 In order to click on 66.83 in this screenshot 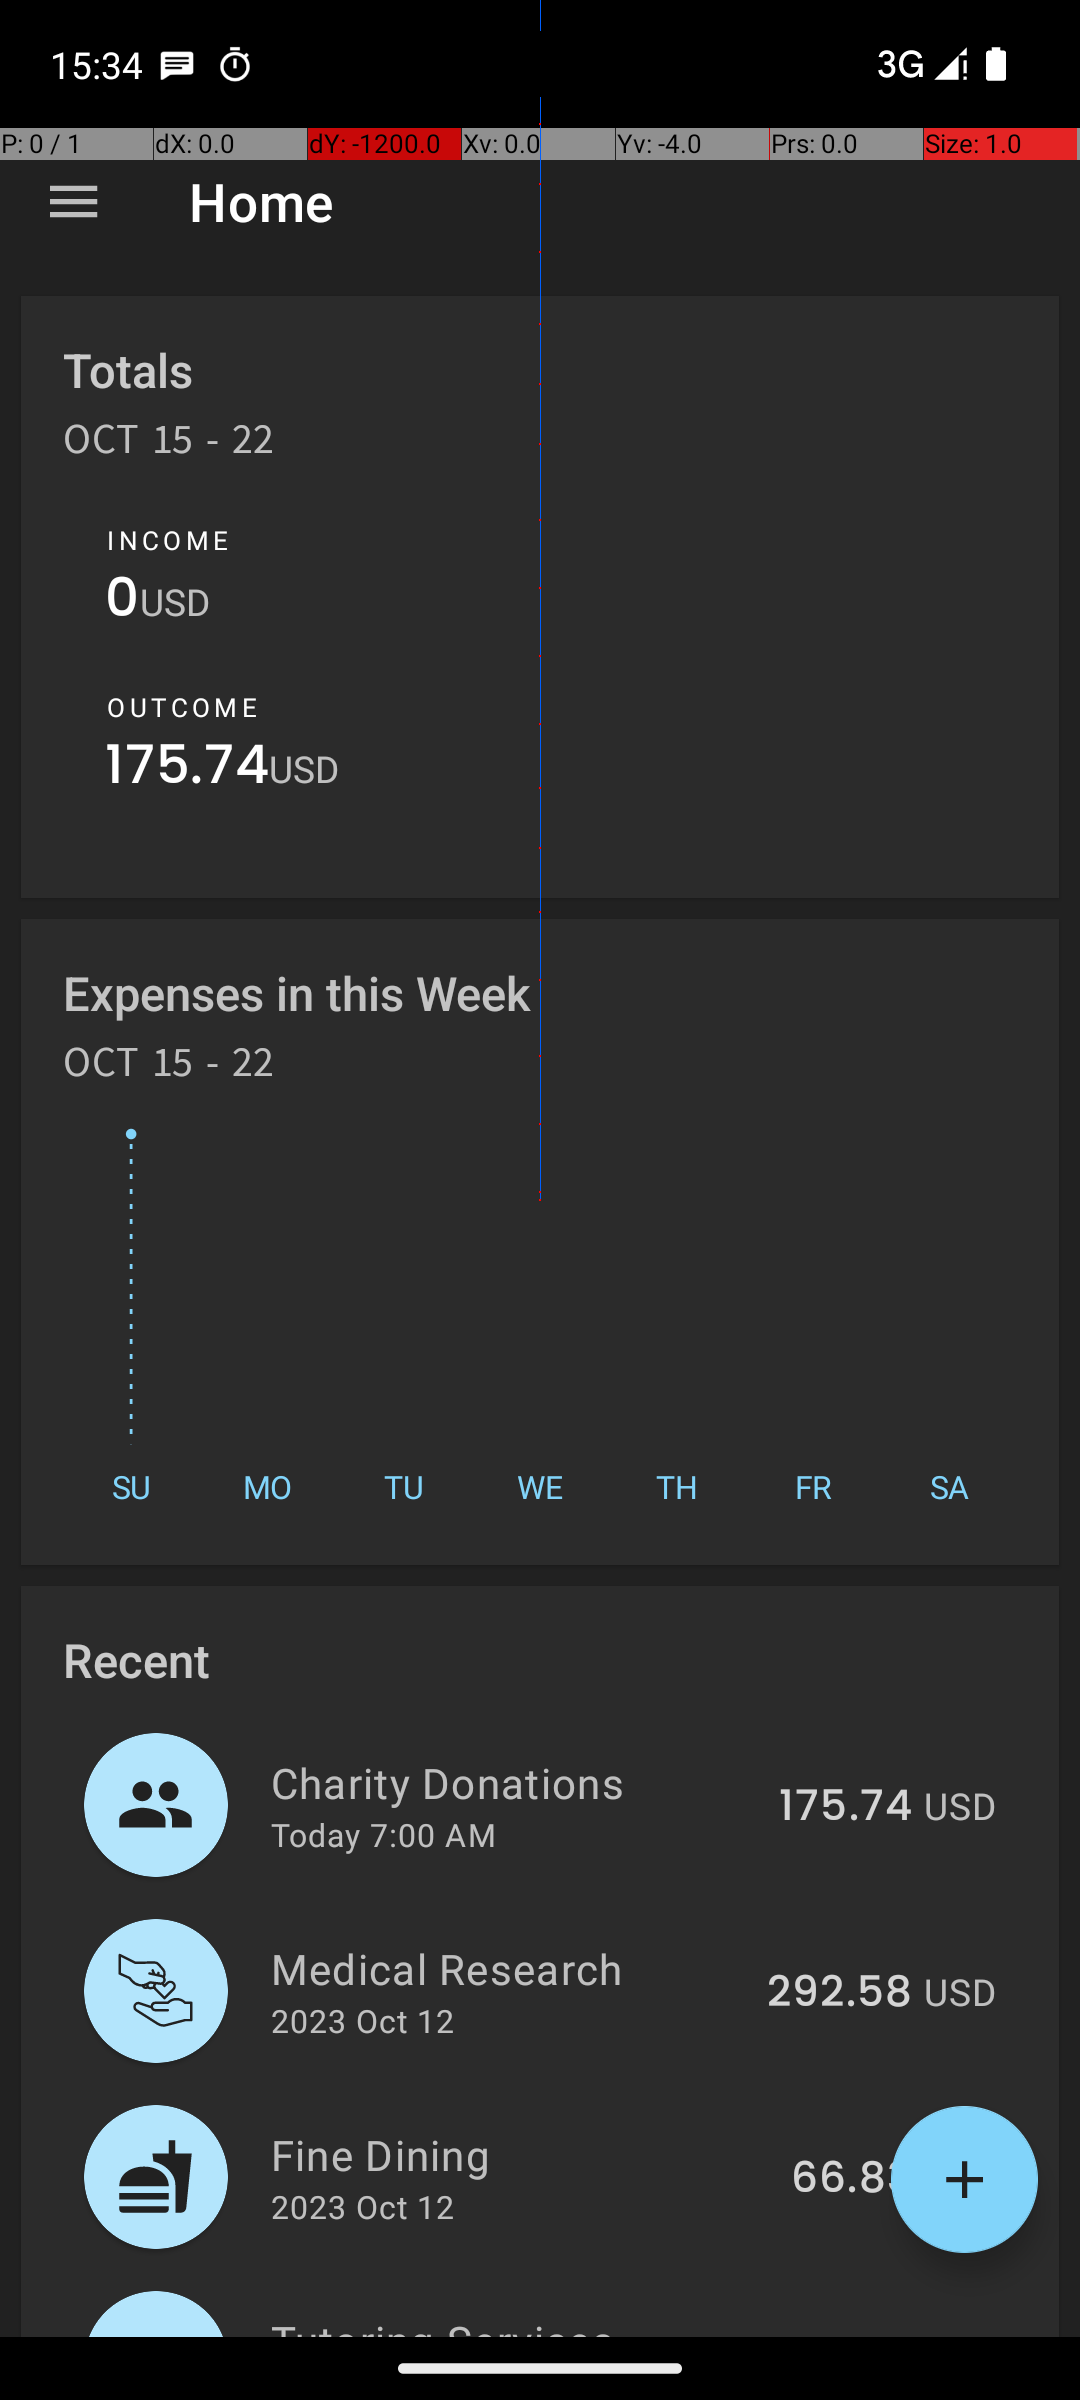, I will do `click(852, 2179)`.